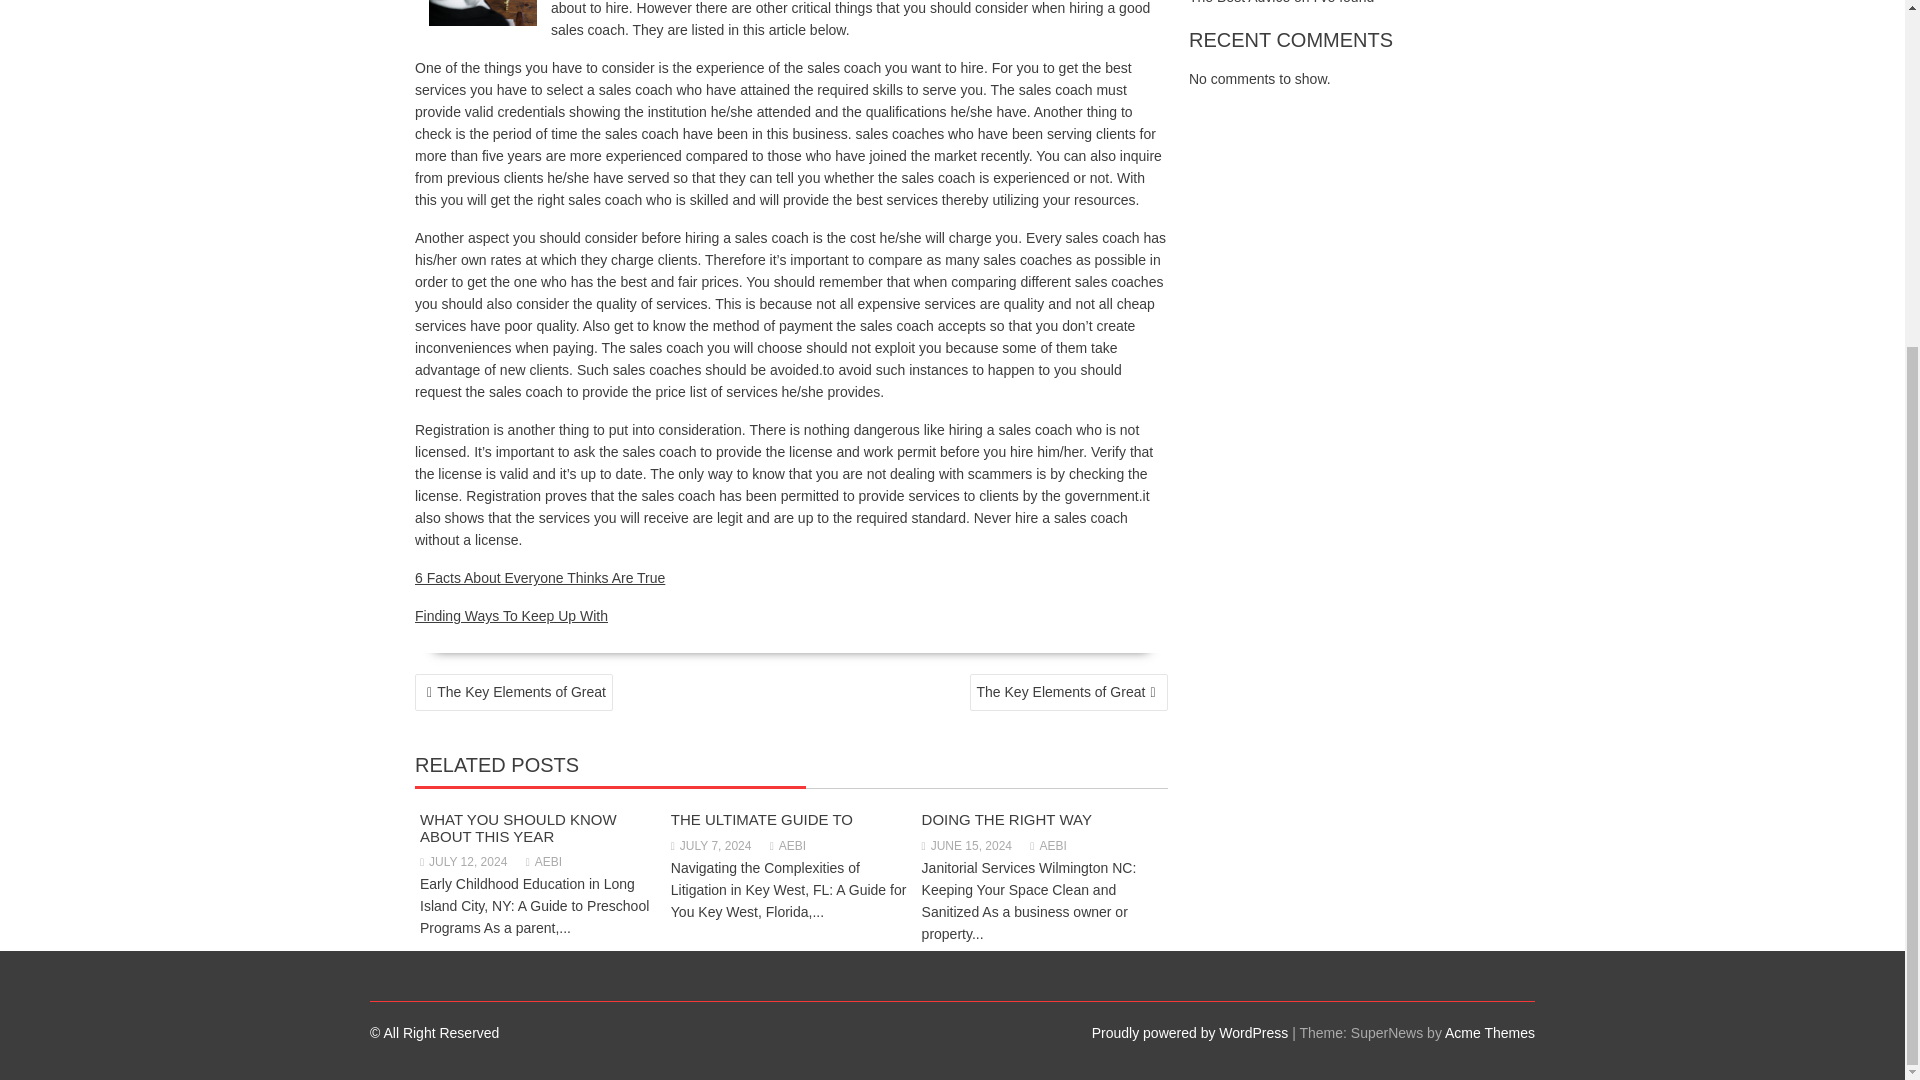 This screenshot has height=1080, width=1920. I want to click on Acme Themes, so click(1490, 1032).